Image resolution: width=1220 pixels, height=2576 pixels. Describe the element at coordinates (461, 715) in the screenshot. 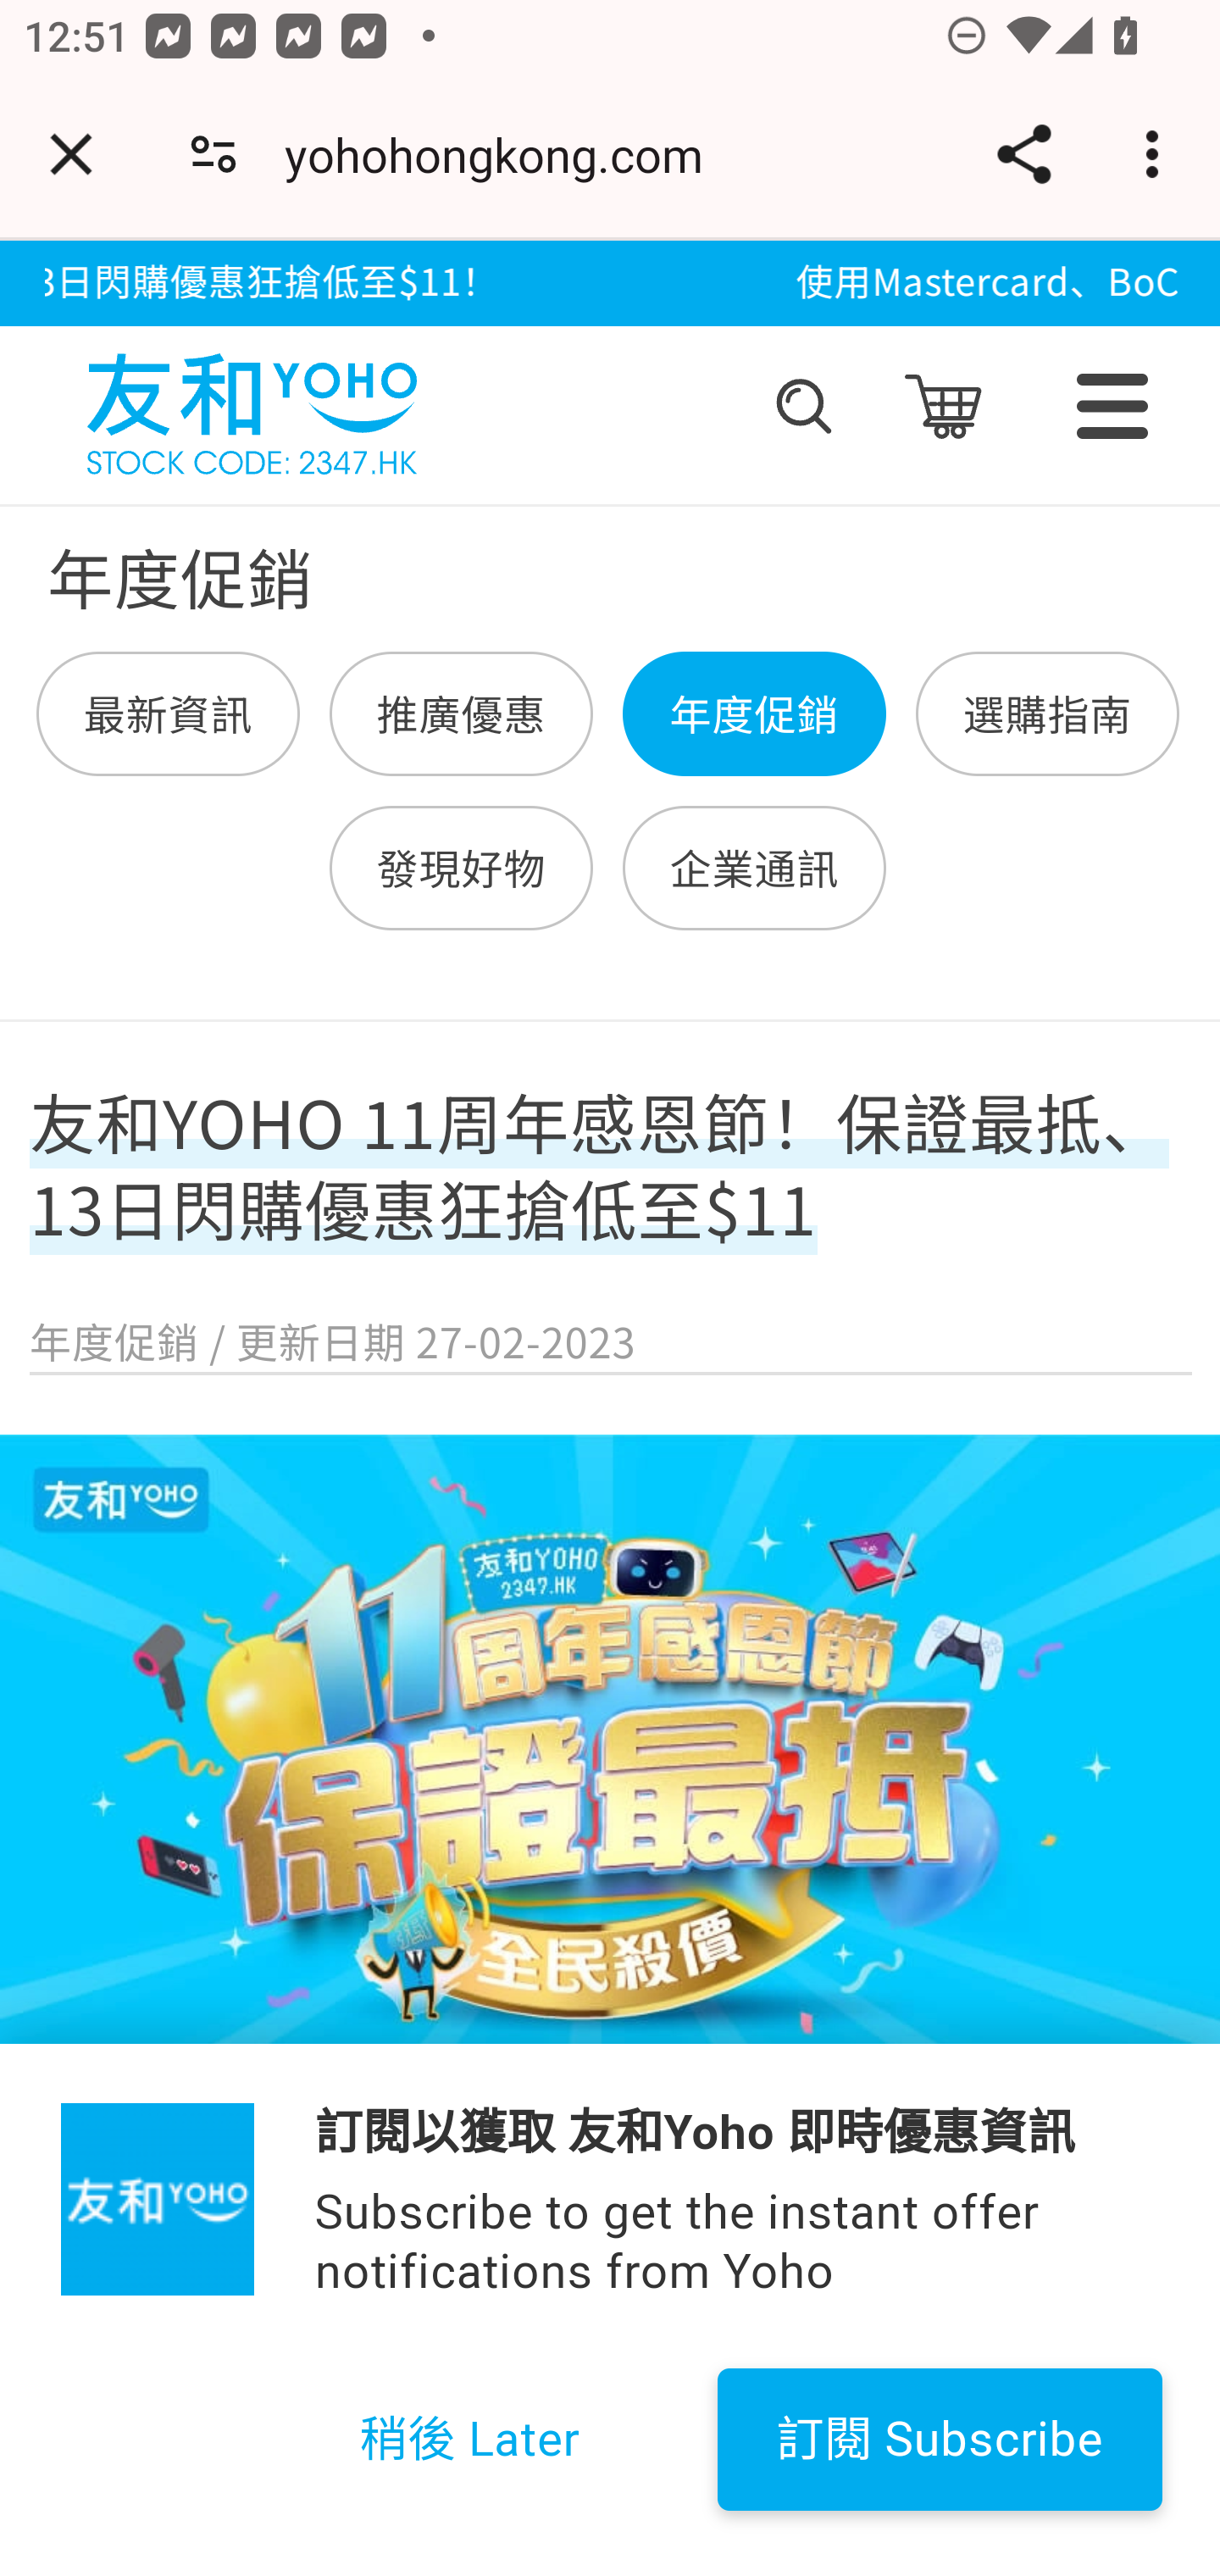

I see `推廣優惠` at that location.